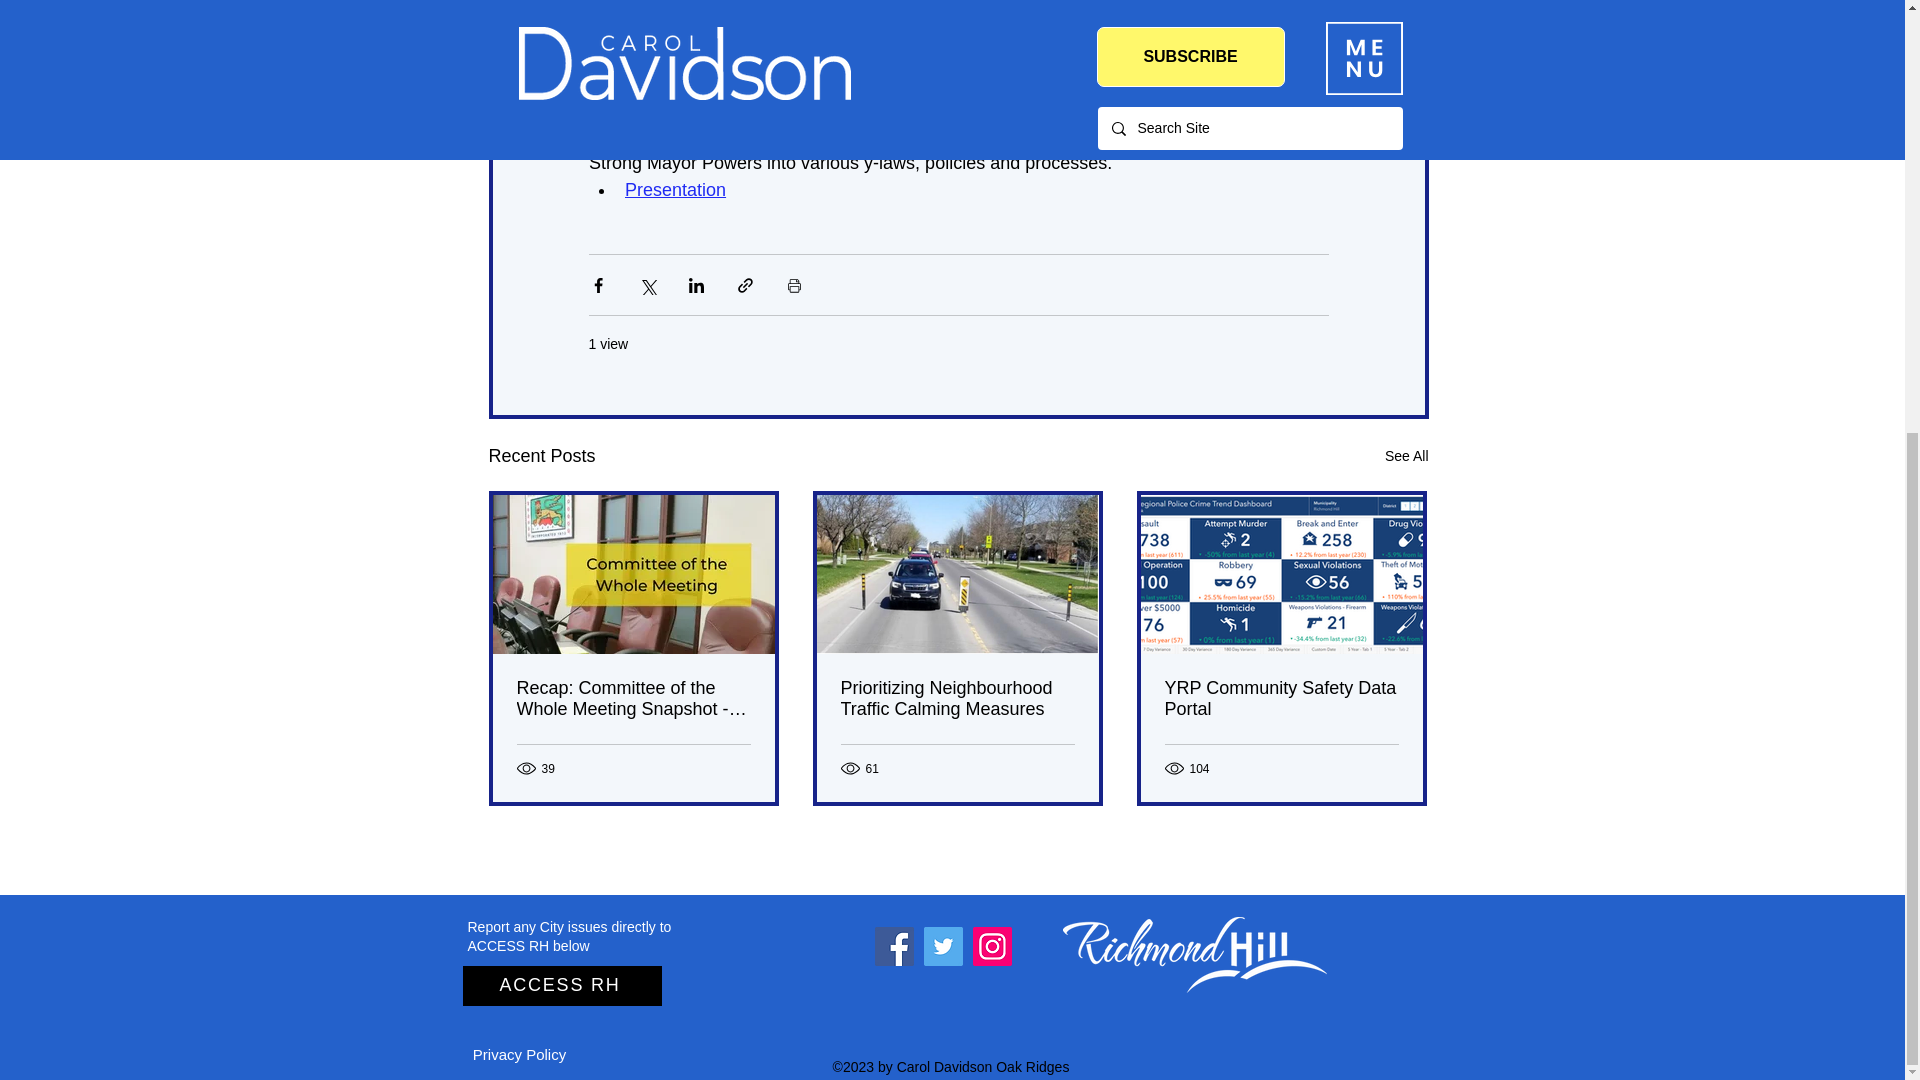 The image size is (1920, 1080). Describe the element at coordinates (674, 190) in the screenshot. I see `Presentation` at that location.